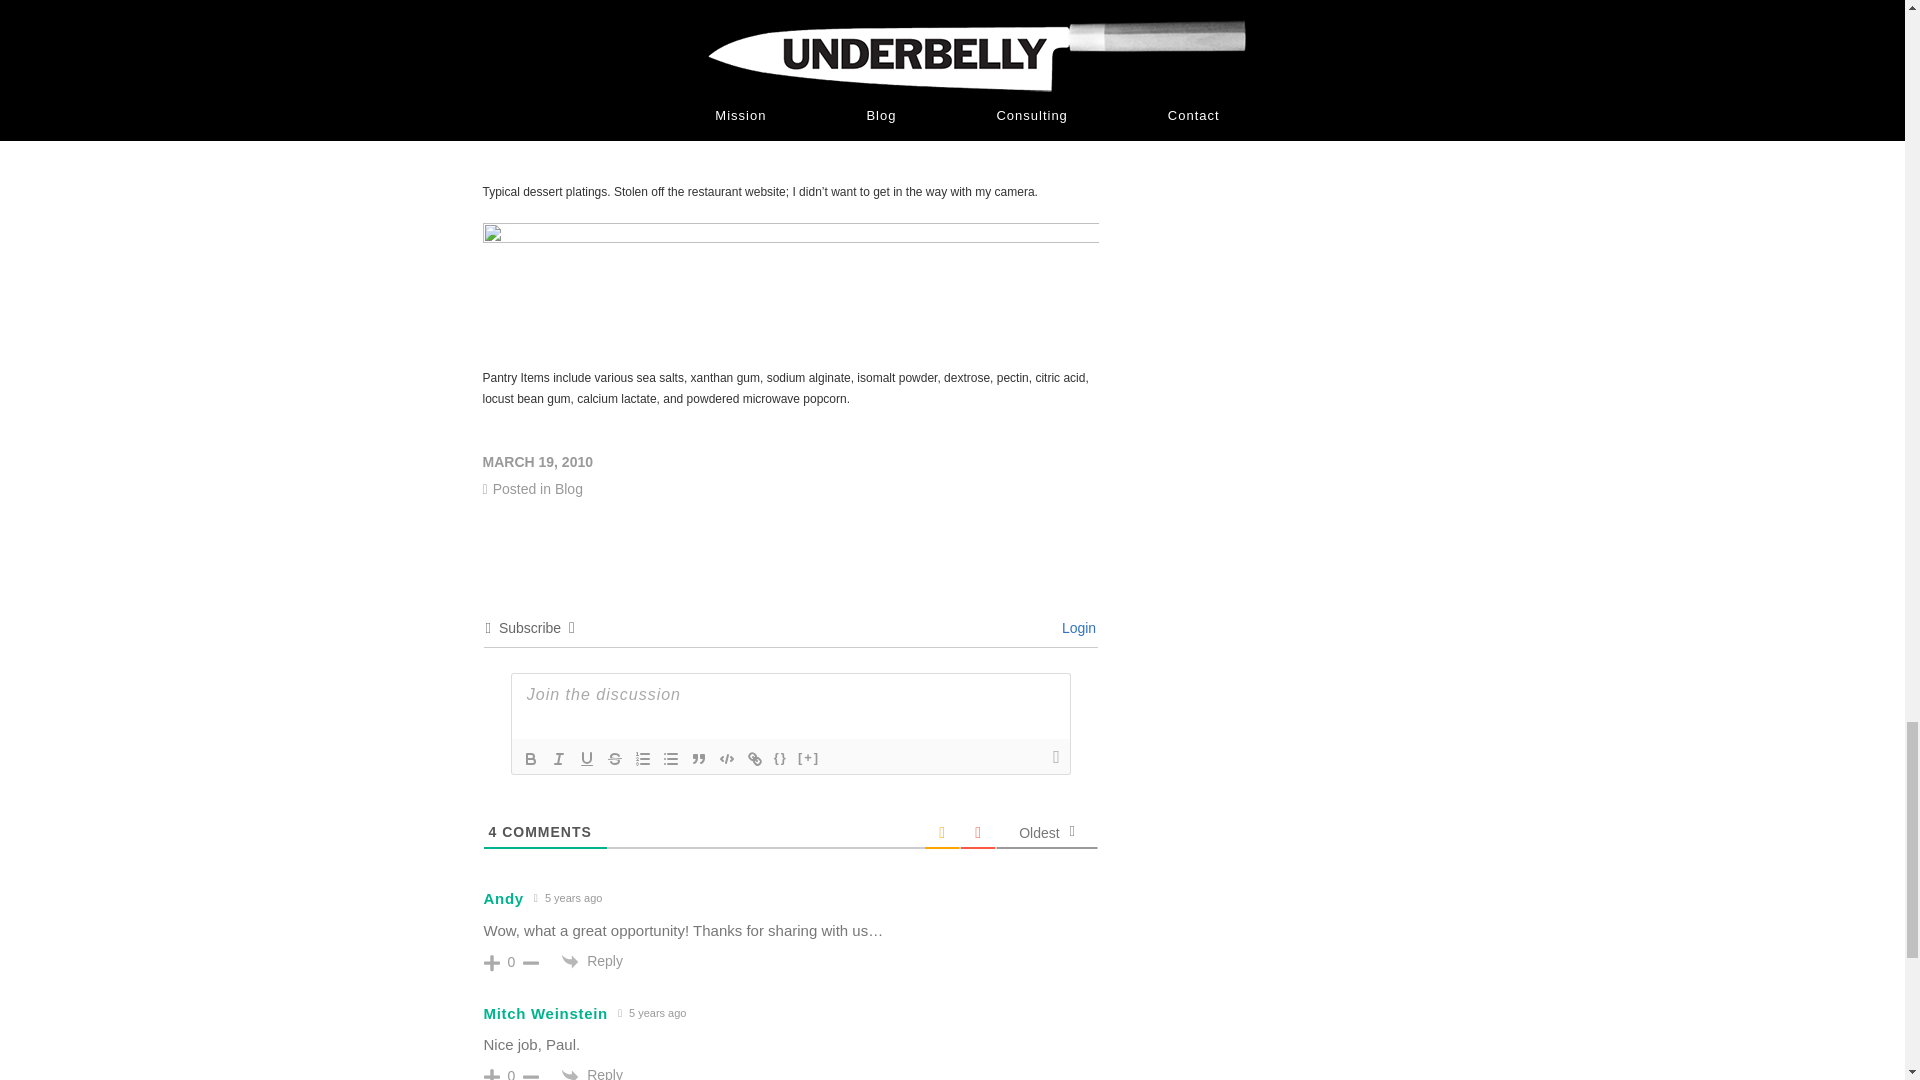  I want to click on Link, so click(755, 759).